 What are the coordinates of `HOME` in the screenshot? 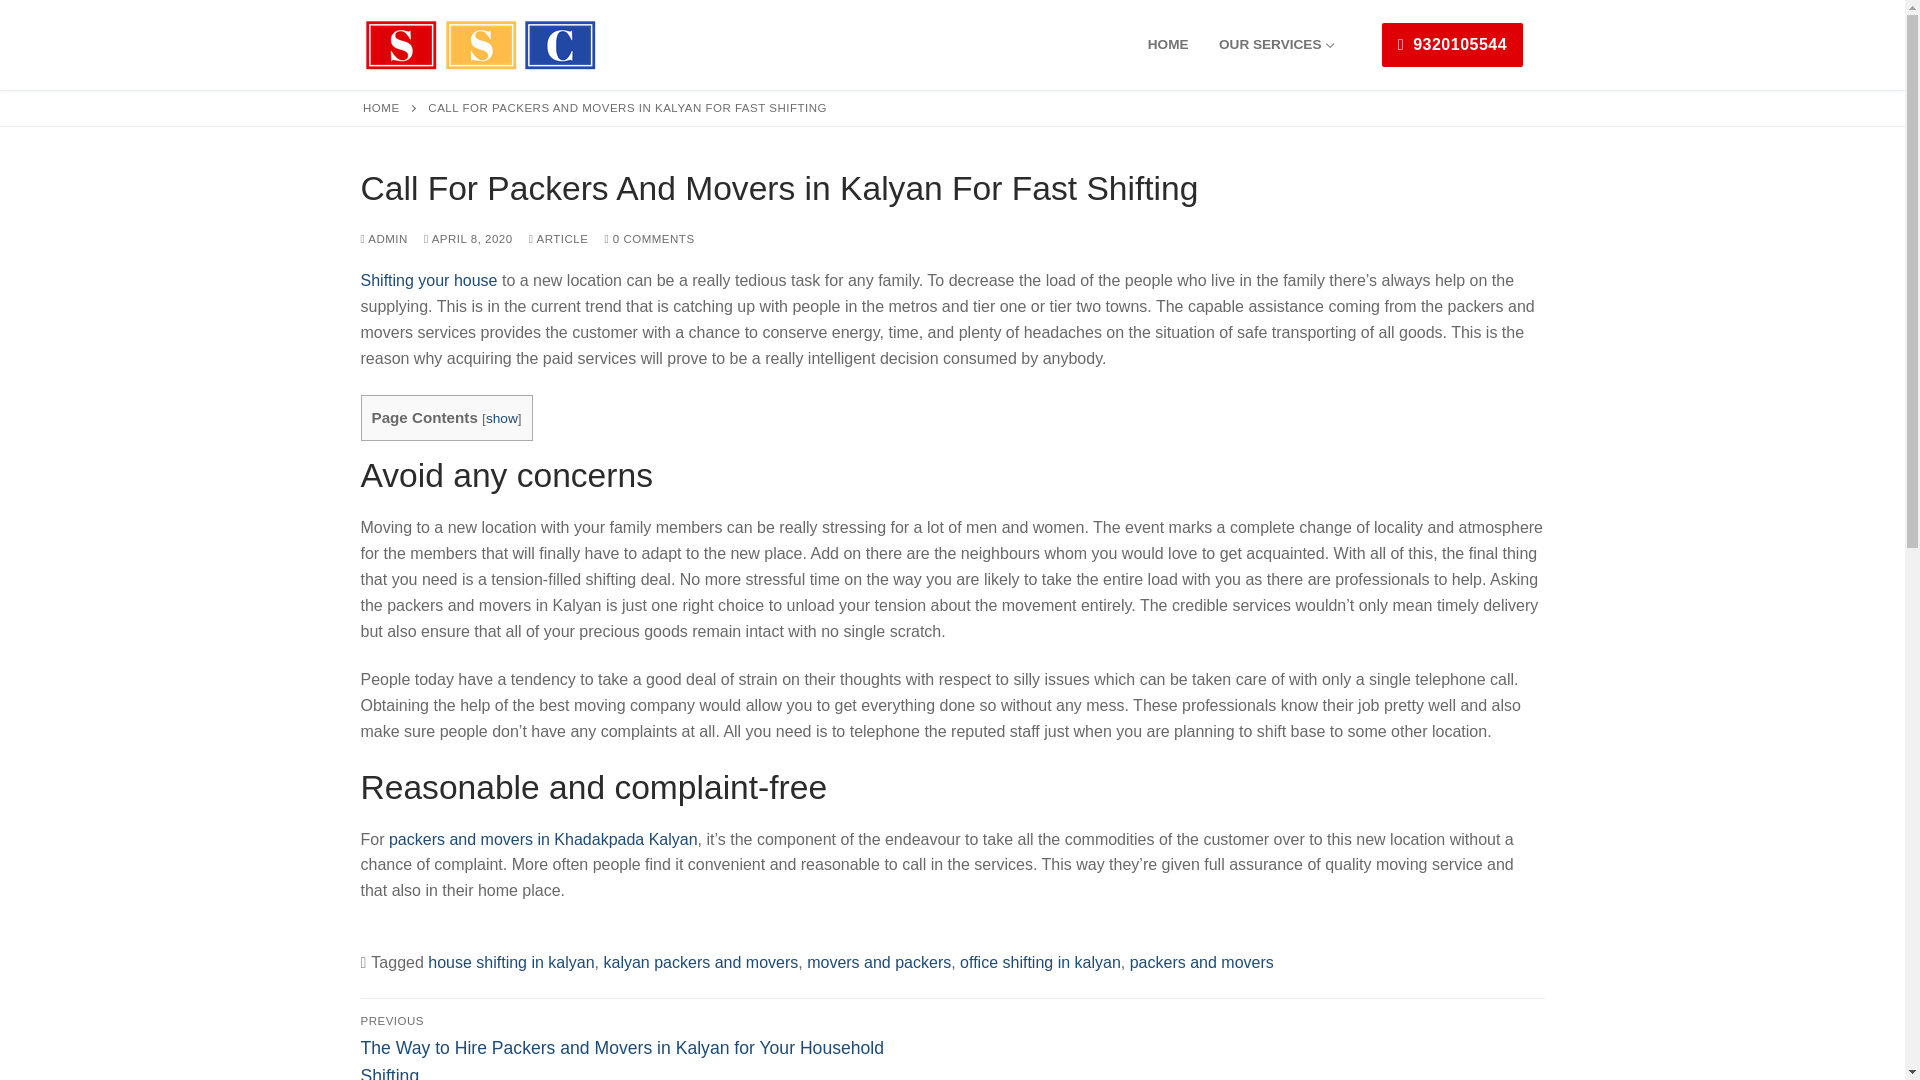 It's located at (1168, 44).